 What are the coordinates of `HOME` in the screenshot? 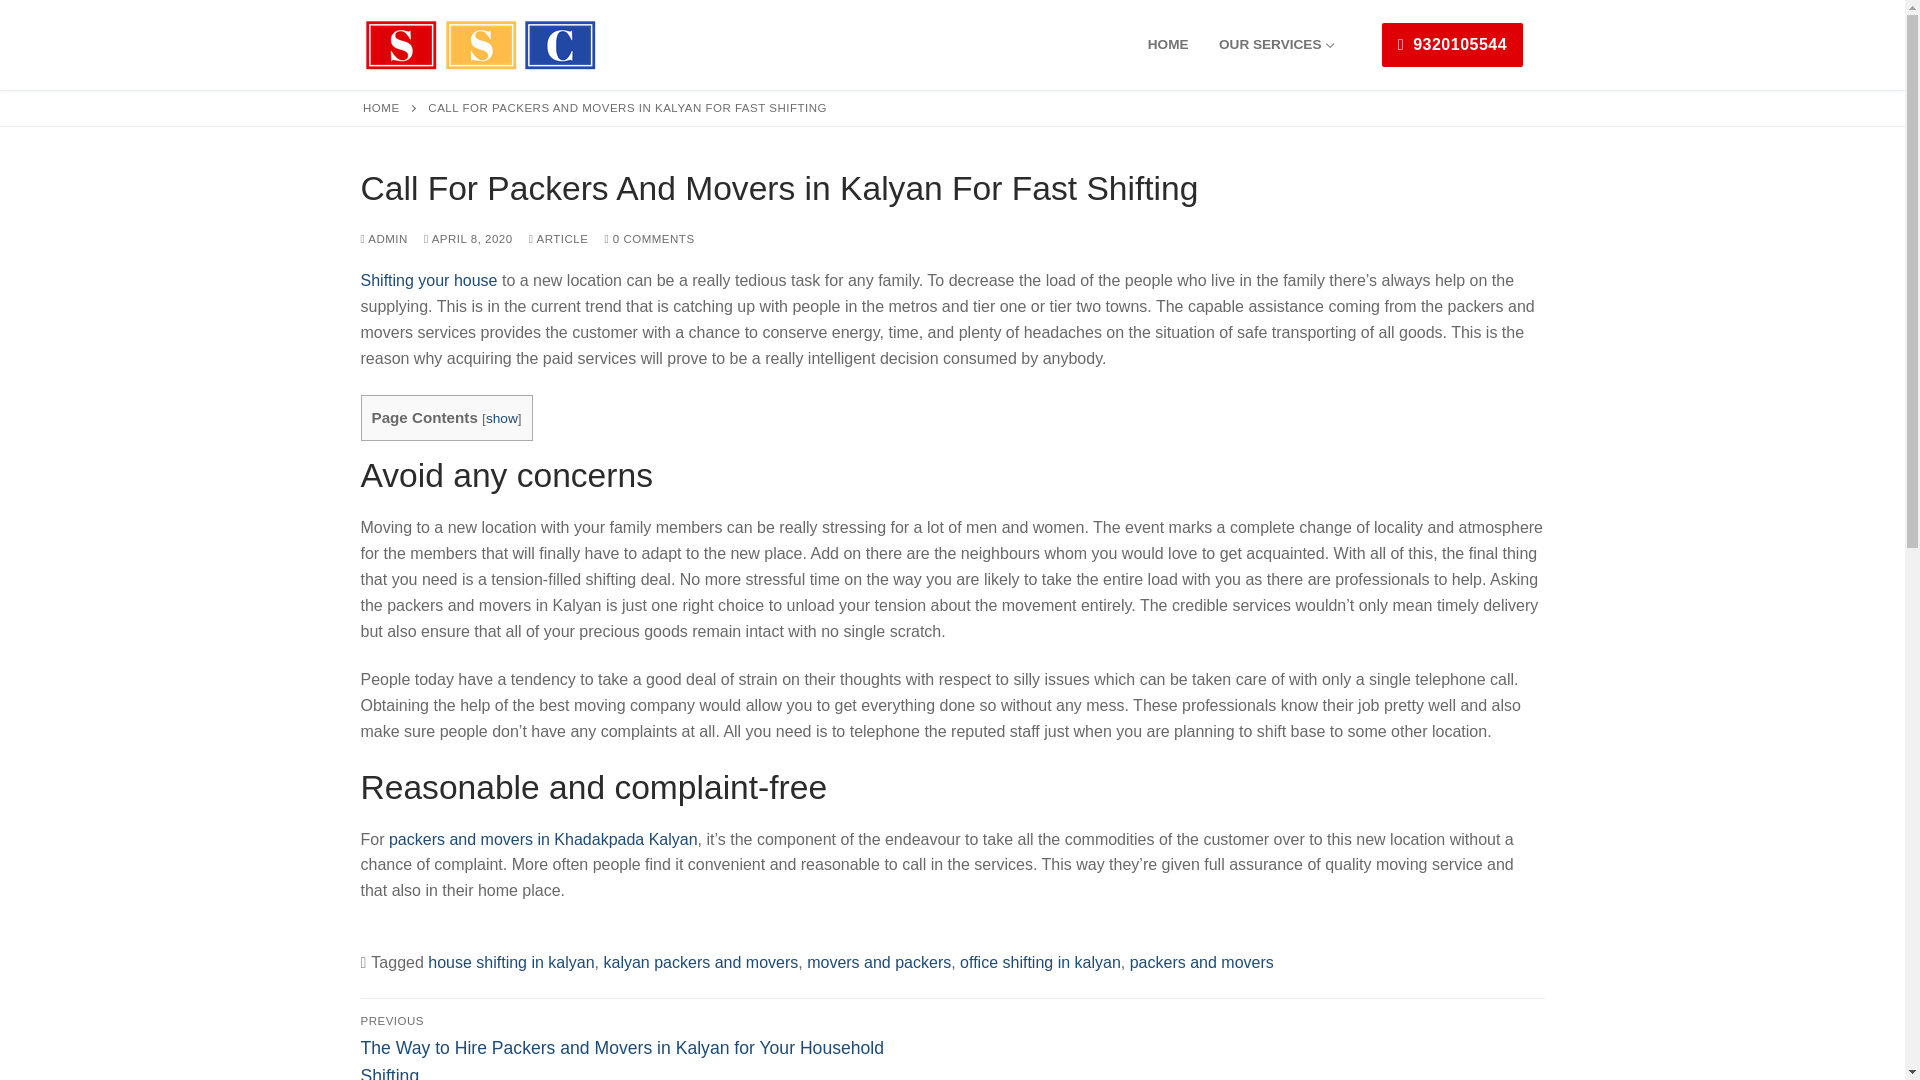 It's located at (1168, 44).